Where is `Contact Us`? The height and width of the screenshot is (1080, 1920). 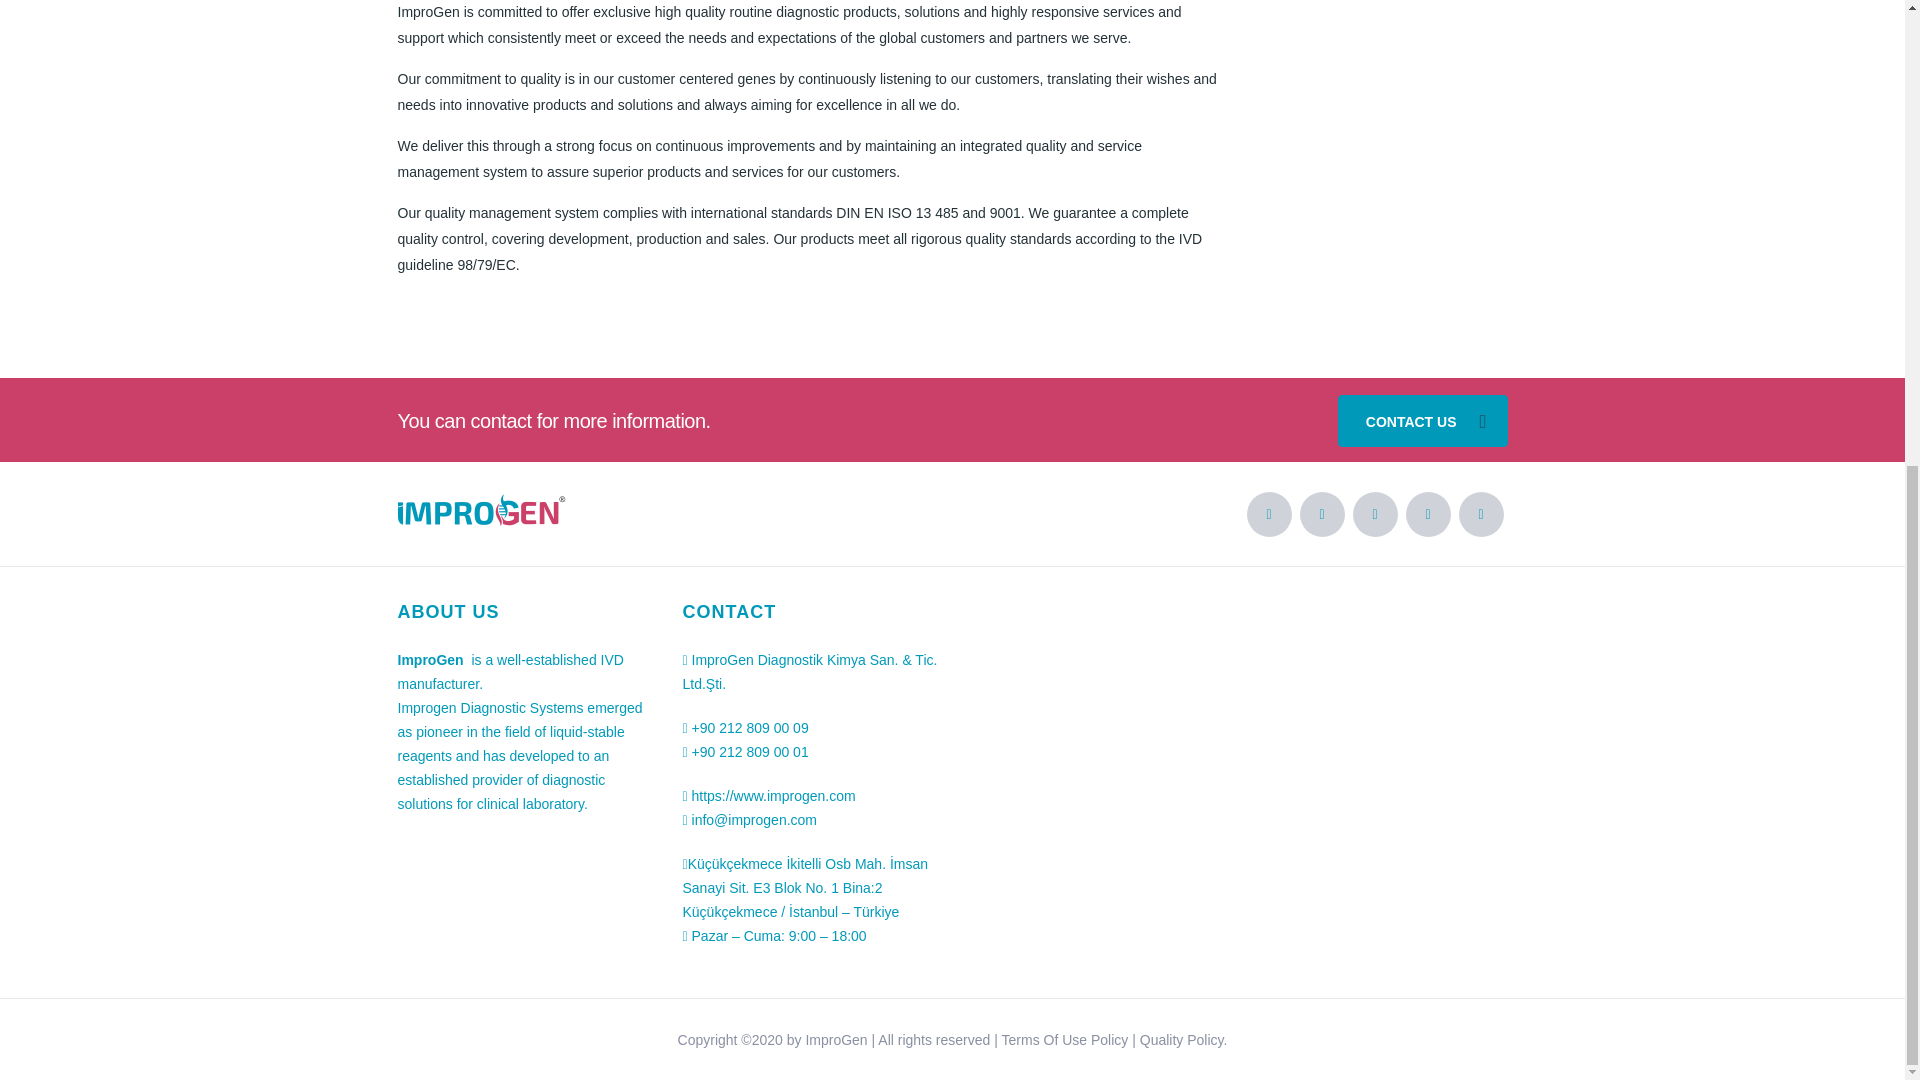
Contact Us is located at coordinates (1422, 421).